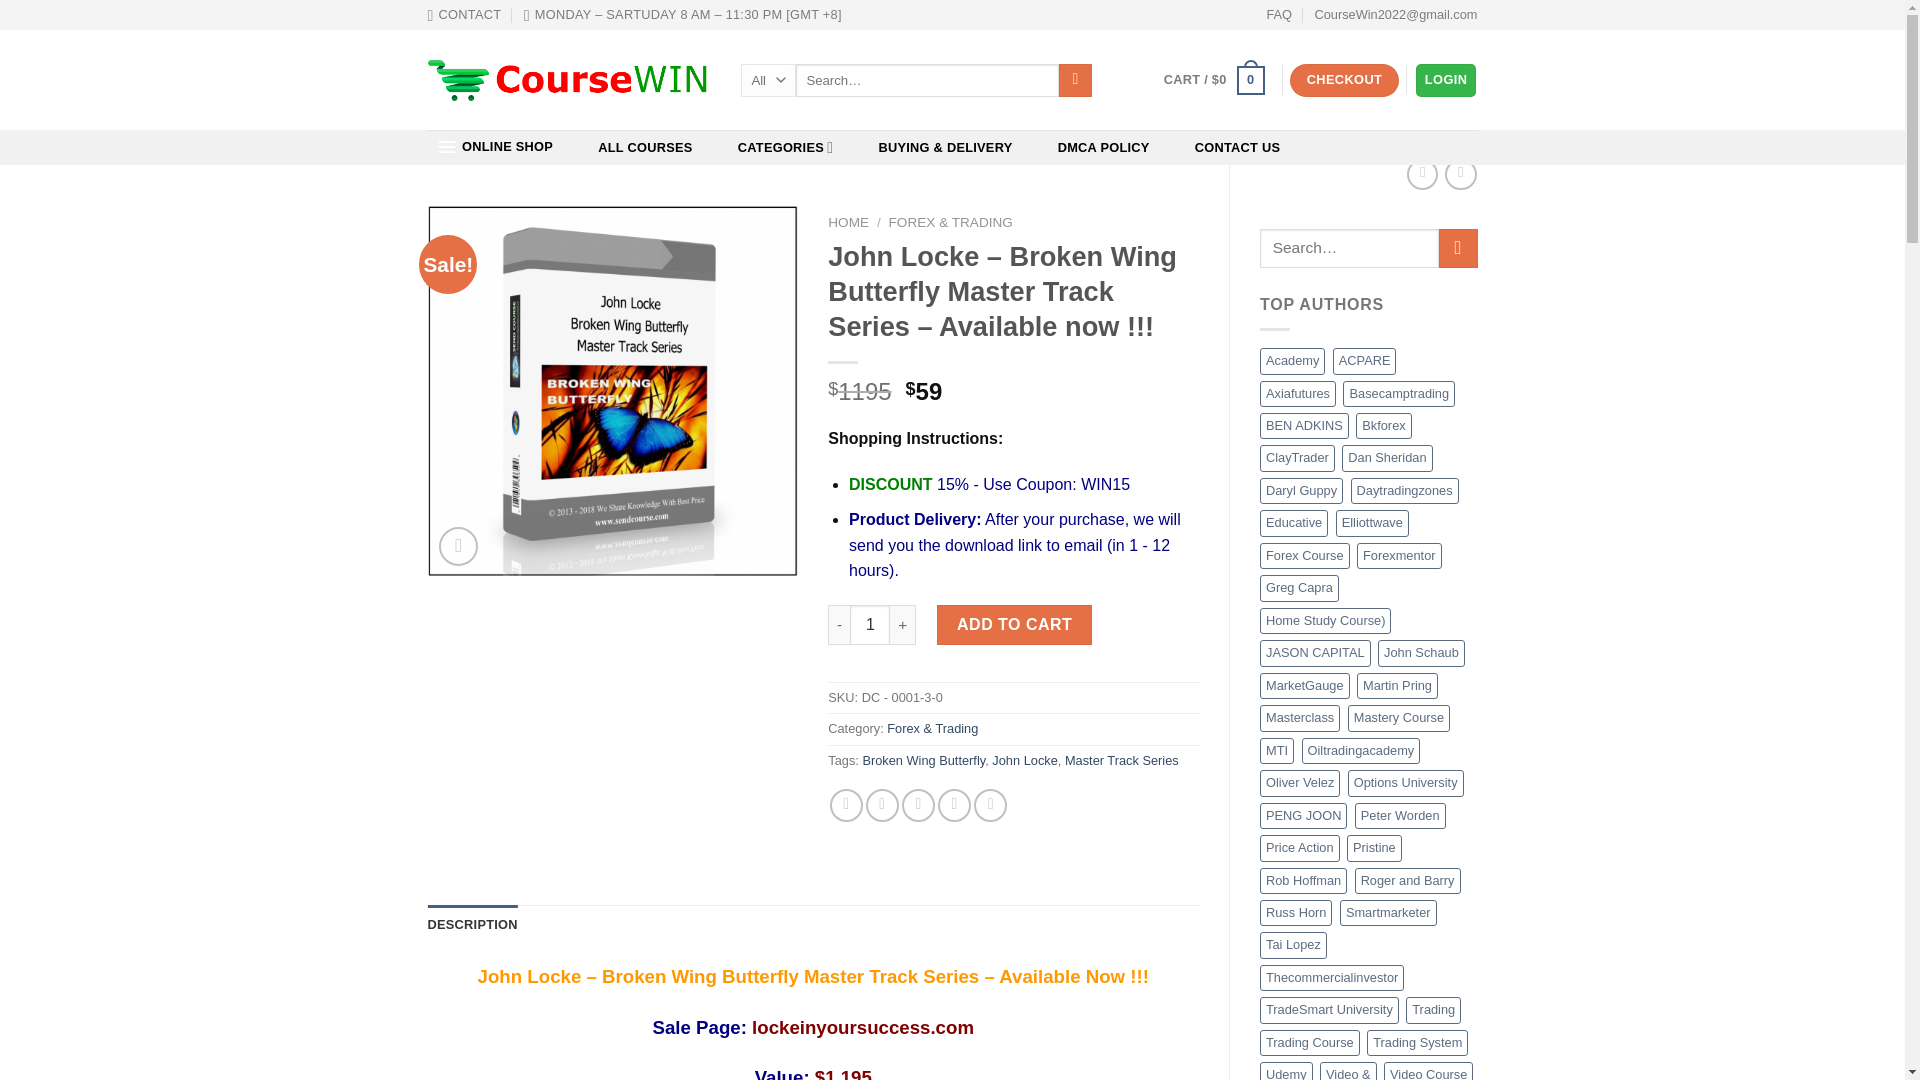 The image size is (1920, 1080). What do you see at coordinates (1214, 80) in the screenshot?
I see `Cart` at bounding box center [1214, 80].